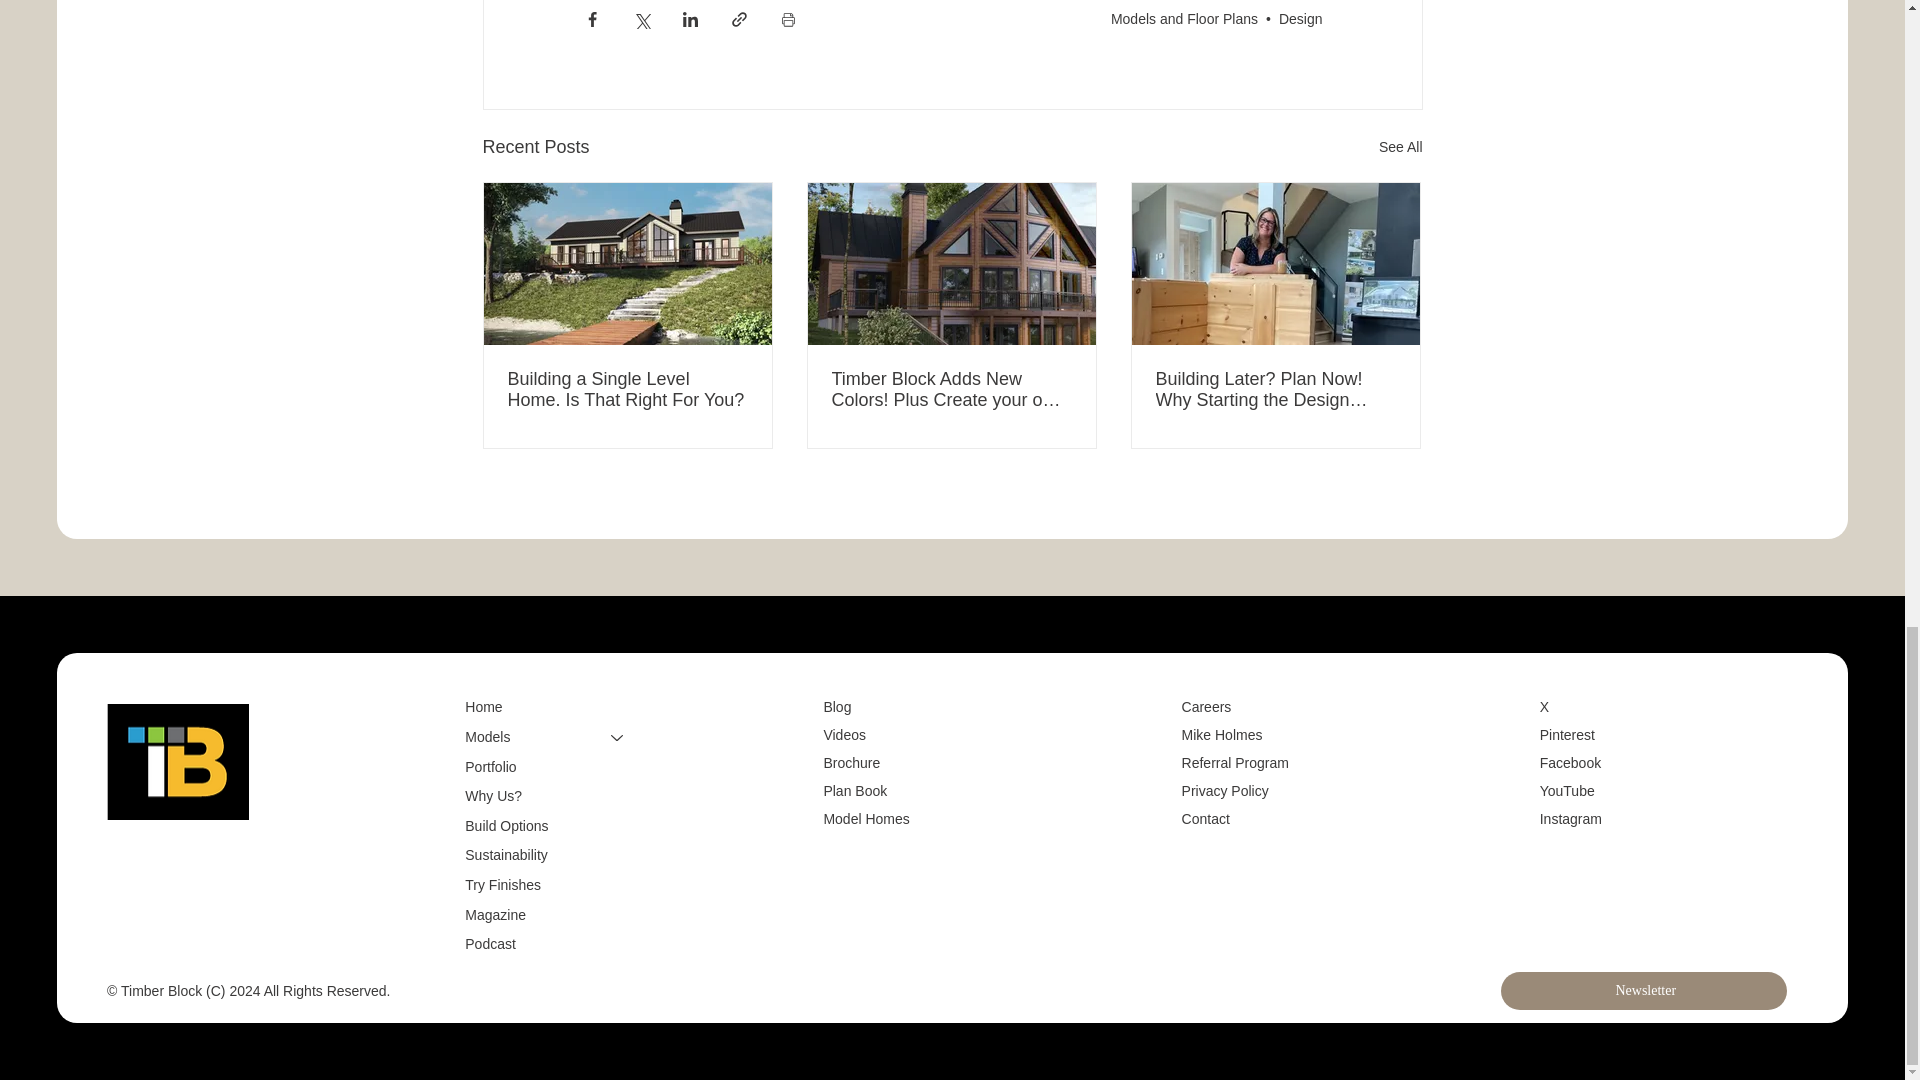  I want to click on Models and Floor Plans, so click(1184, 18).